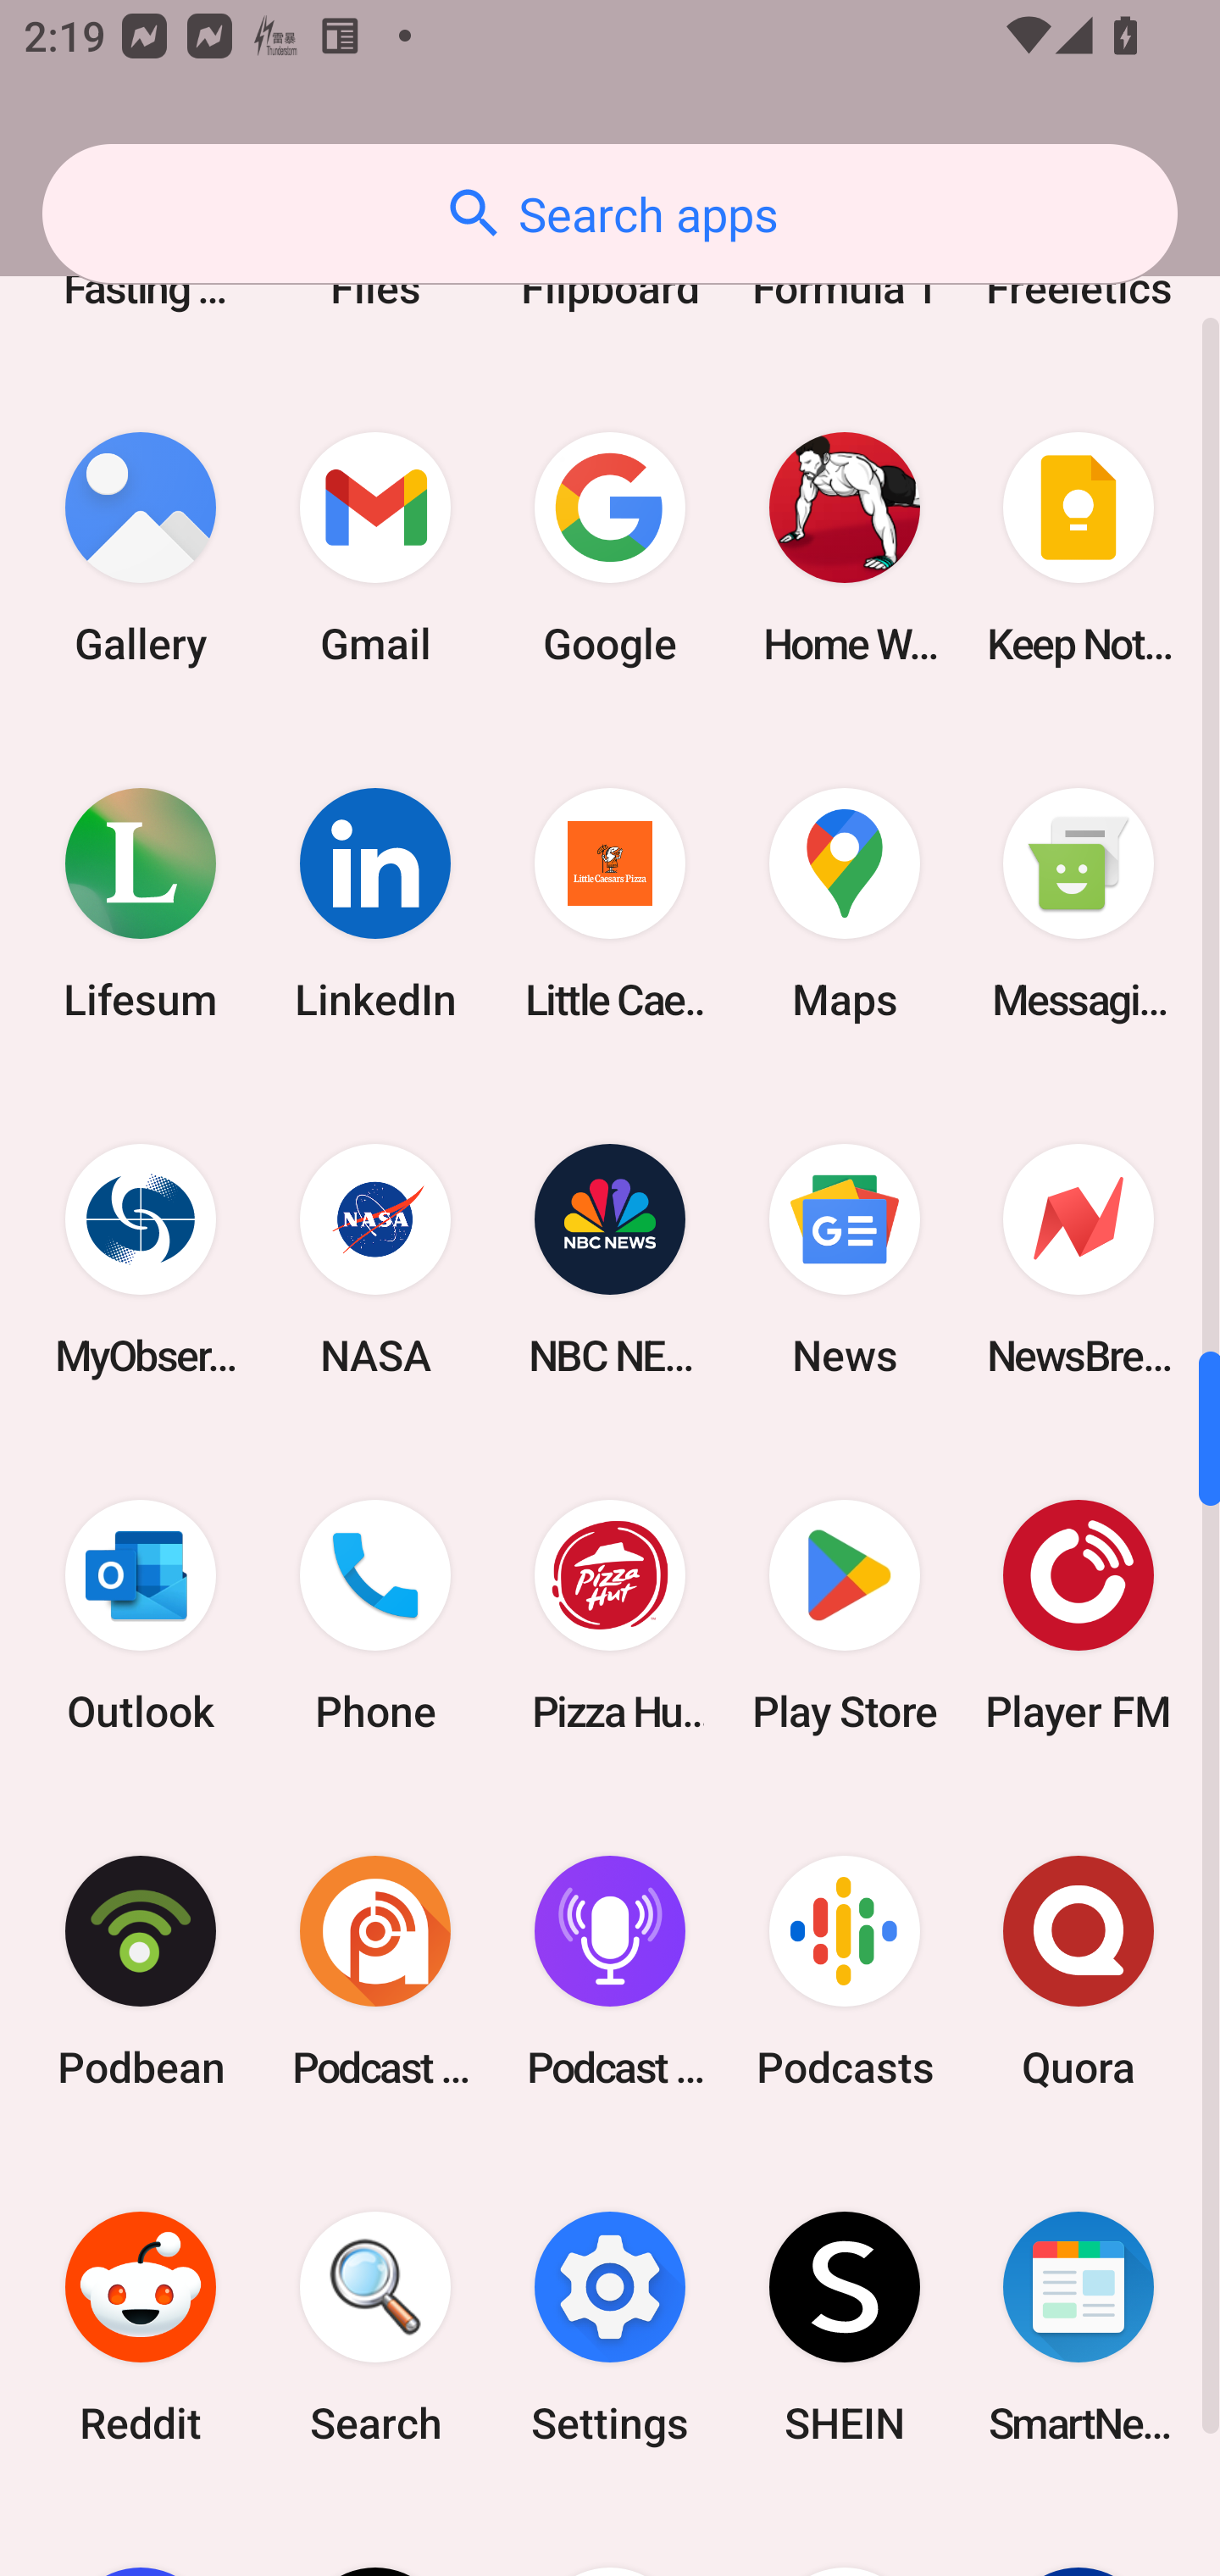  Describe the element at coordinates (844, 1259) in the screenshot. I see `News` at that location.